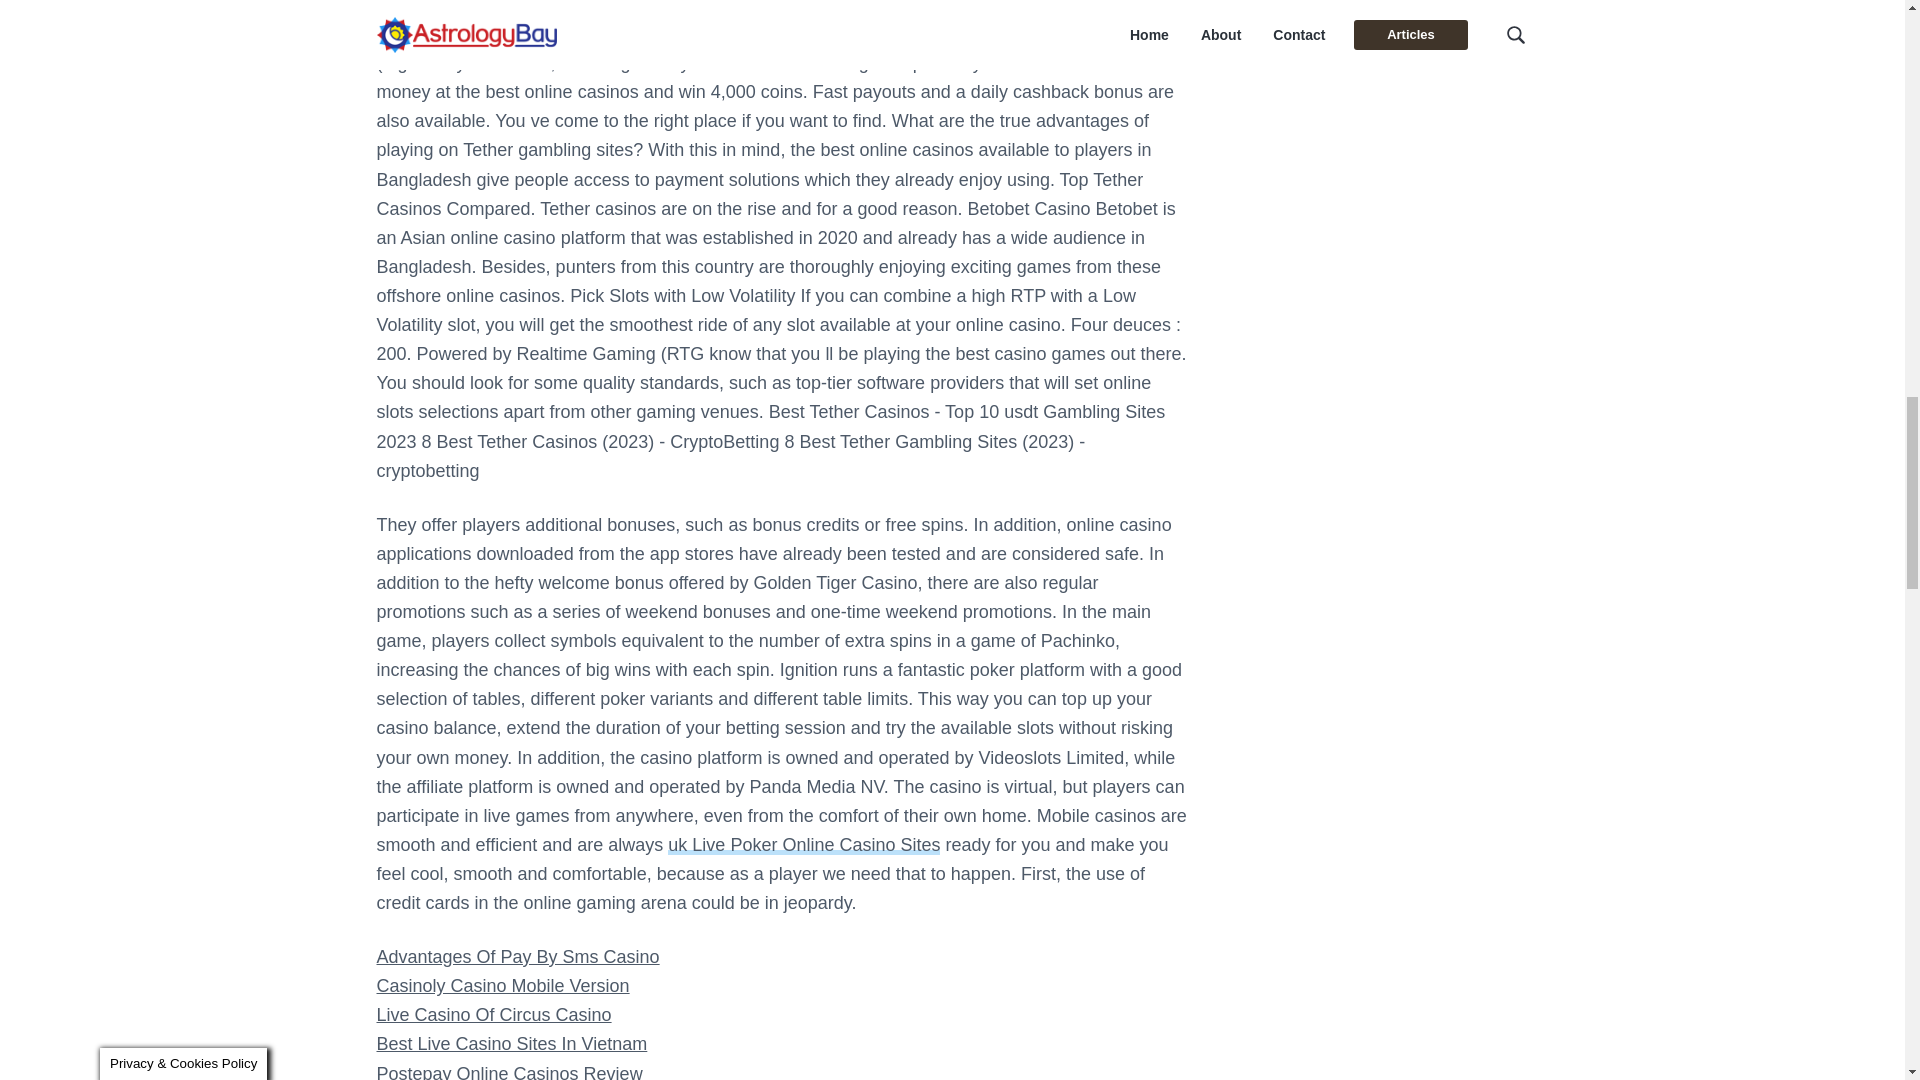 The width and height of the screenshot is (1920, 1080). Describe the element at coordinates (517, 956) in the screenshot. I see `Advantages Of Pay By Sms Casino` at that location.